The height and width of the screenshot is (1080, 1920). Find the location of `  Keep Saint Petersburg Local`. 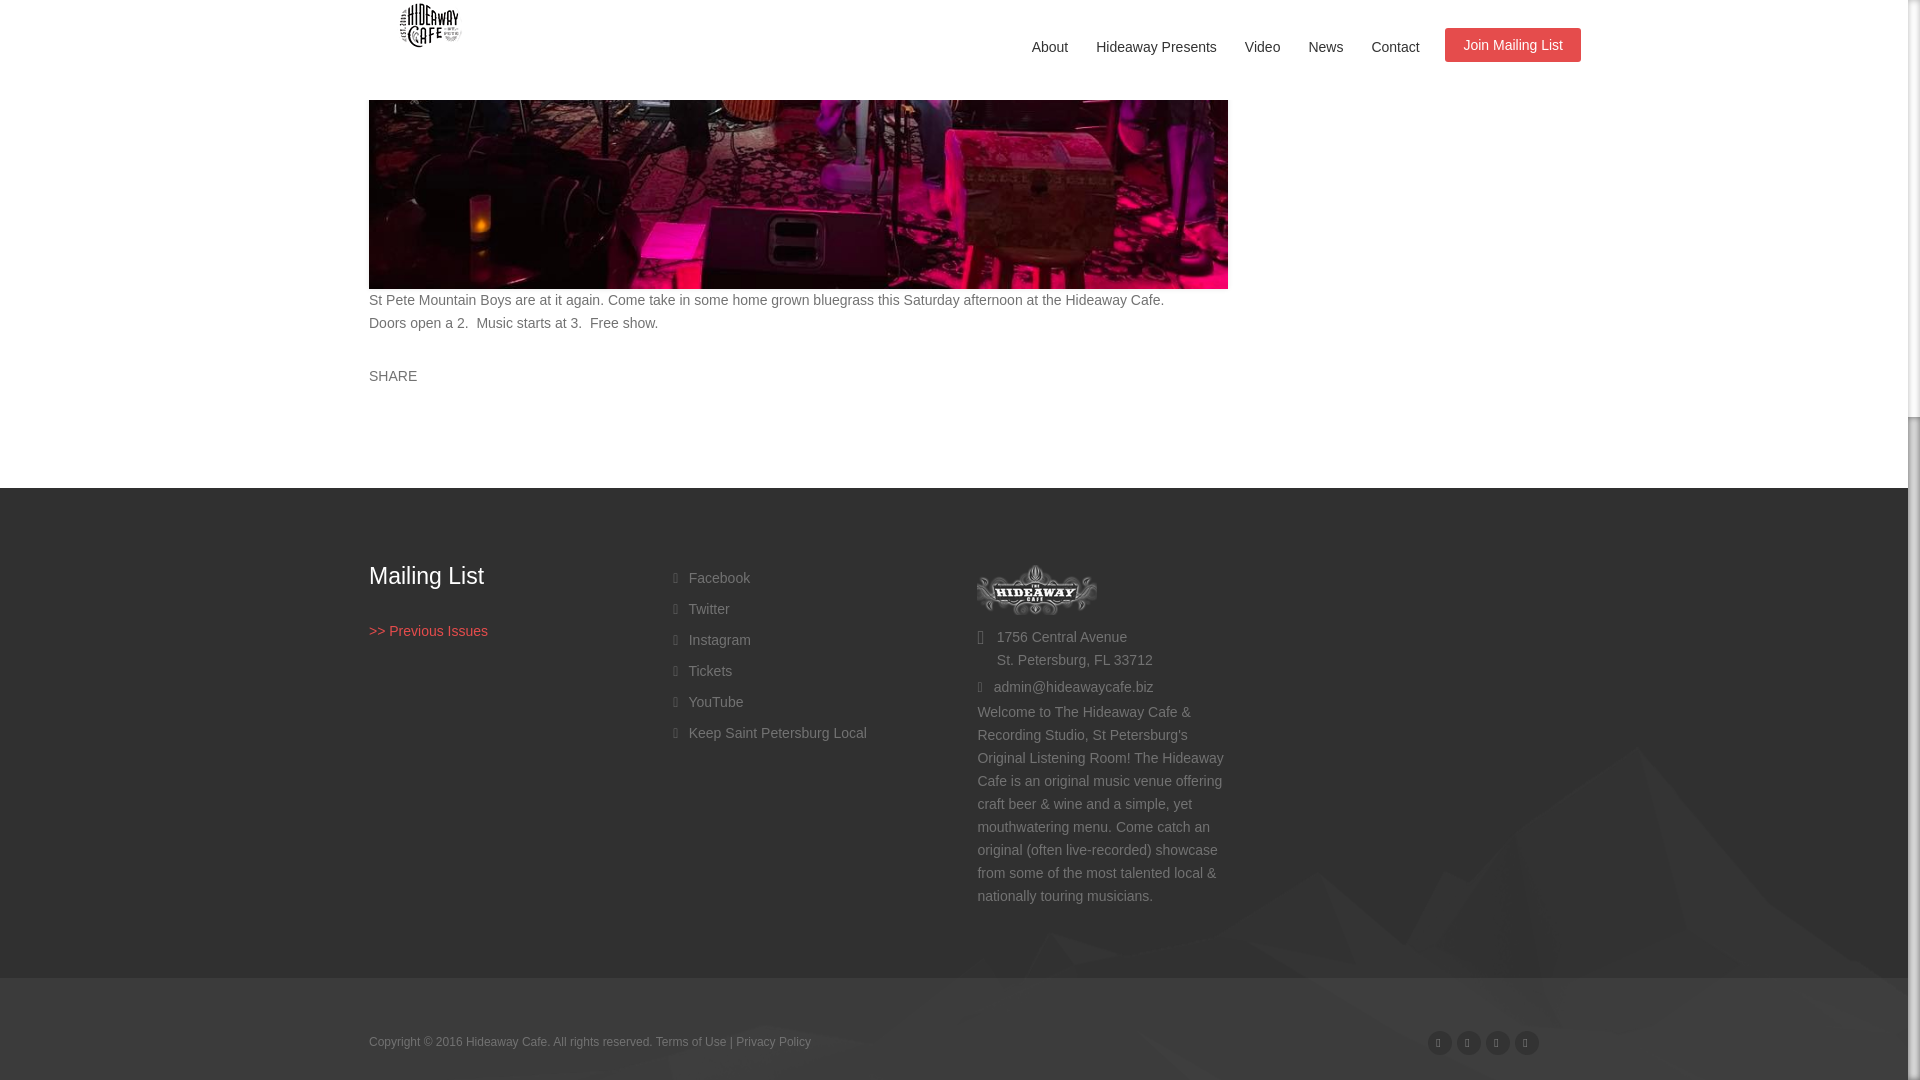

  Keep Saint Petersburg Local is located at coordinates (770, 732).